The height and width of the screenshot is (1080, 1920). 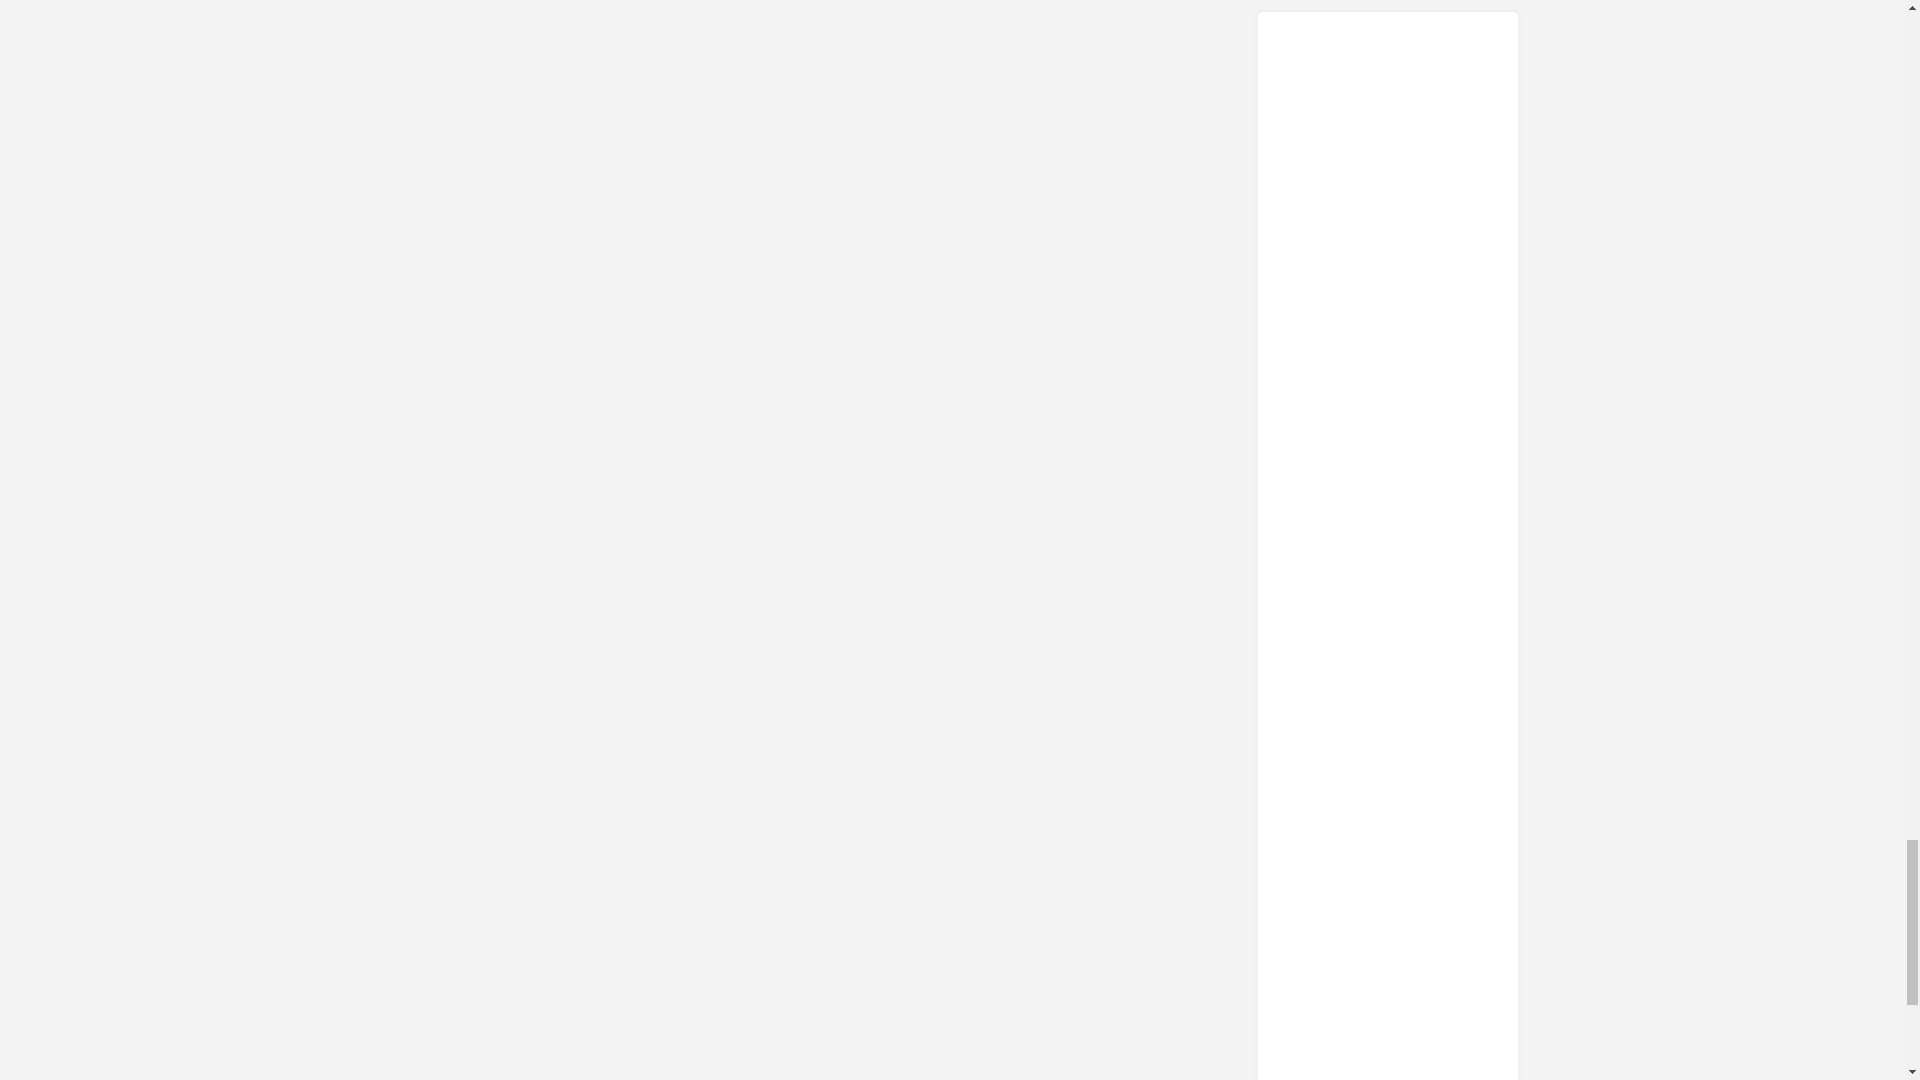 I want to click on Advertisement, so click(x=1388, y=883).